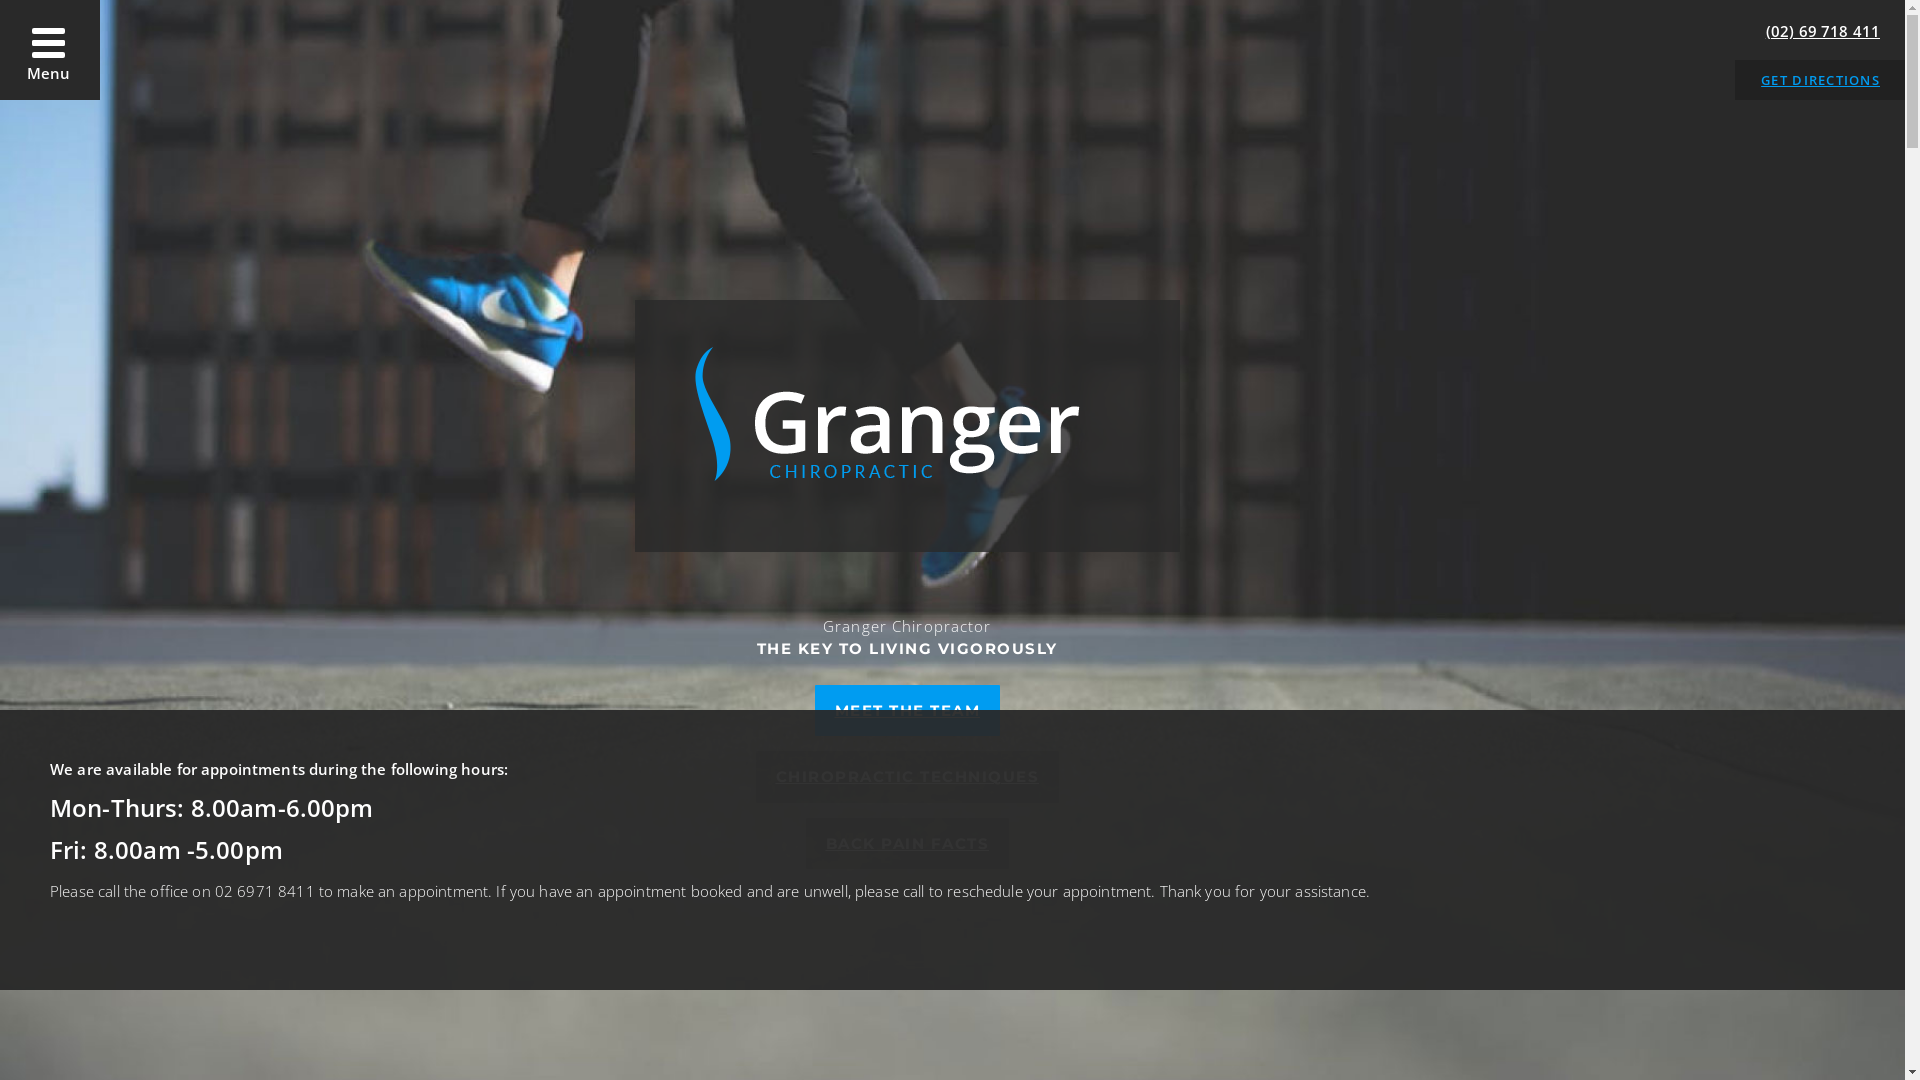 The width and height of the screenshot is (1920, 1080). Describe the element at coordinates (0, 0) in the screenshot. I see `Skip to main content` at that location.